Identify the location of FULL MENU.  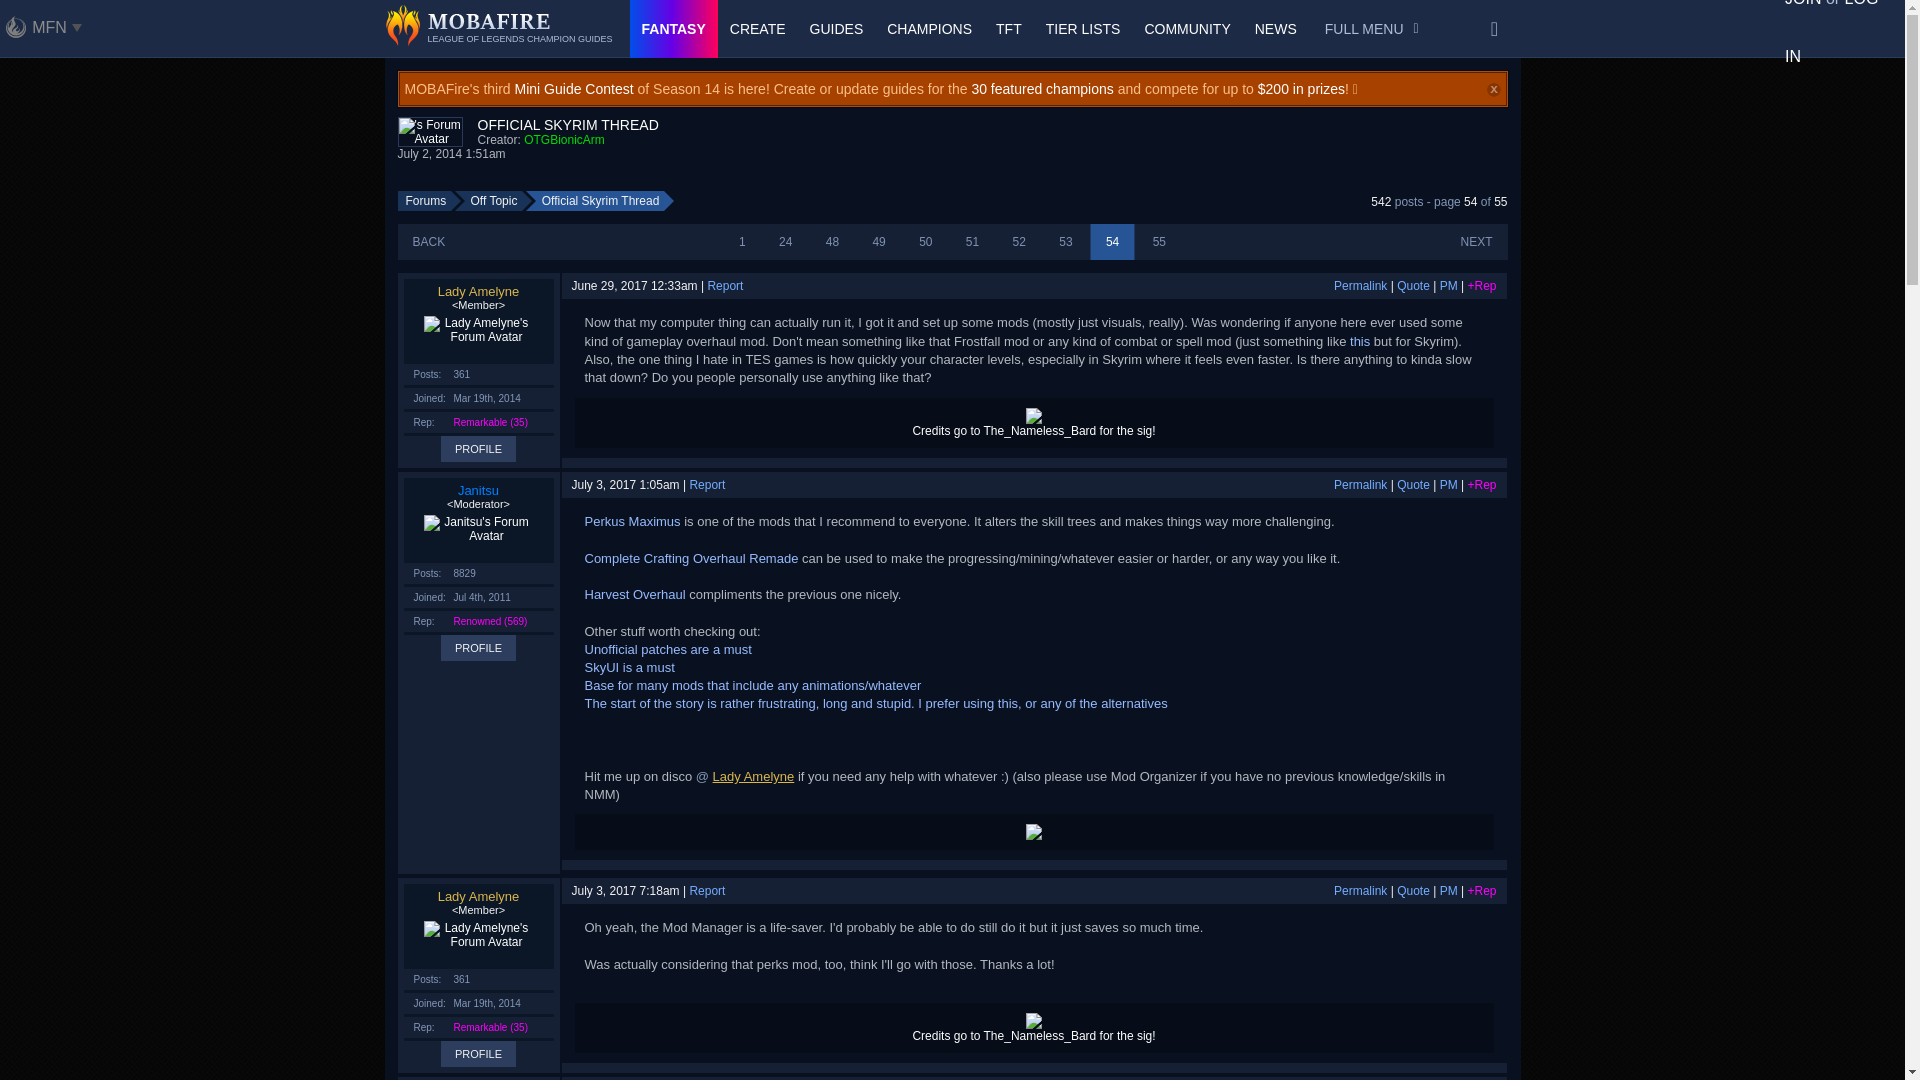
(1372, 29).